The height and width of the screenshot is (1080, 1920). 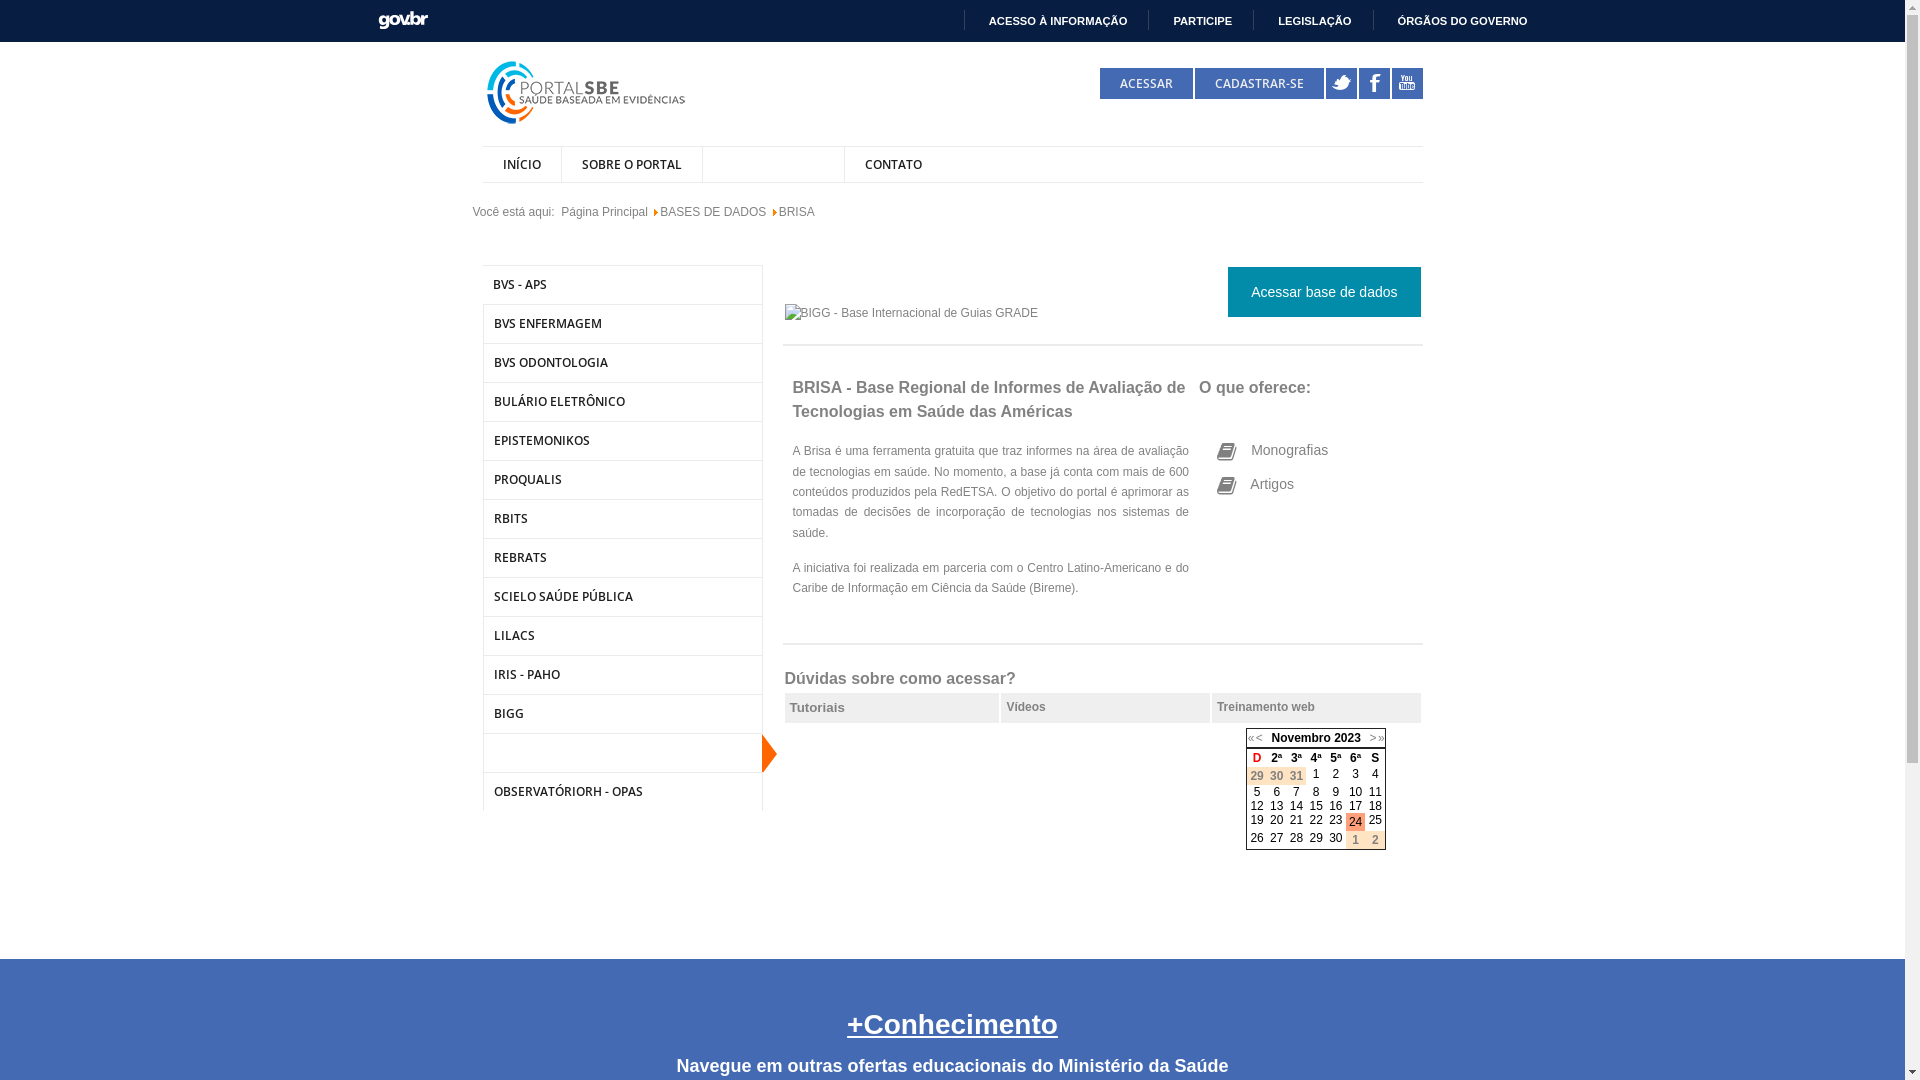 What do you see at coordinates (1376, 774) in the screenshot?
I see `4` at bounding box center [1376, 774].